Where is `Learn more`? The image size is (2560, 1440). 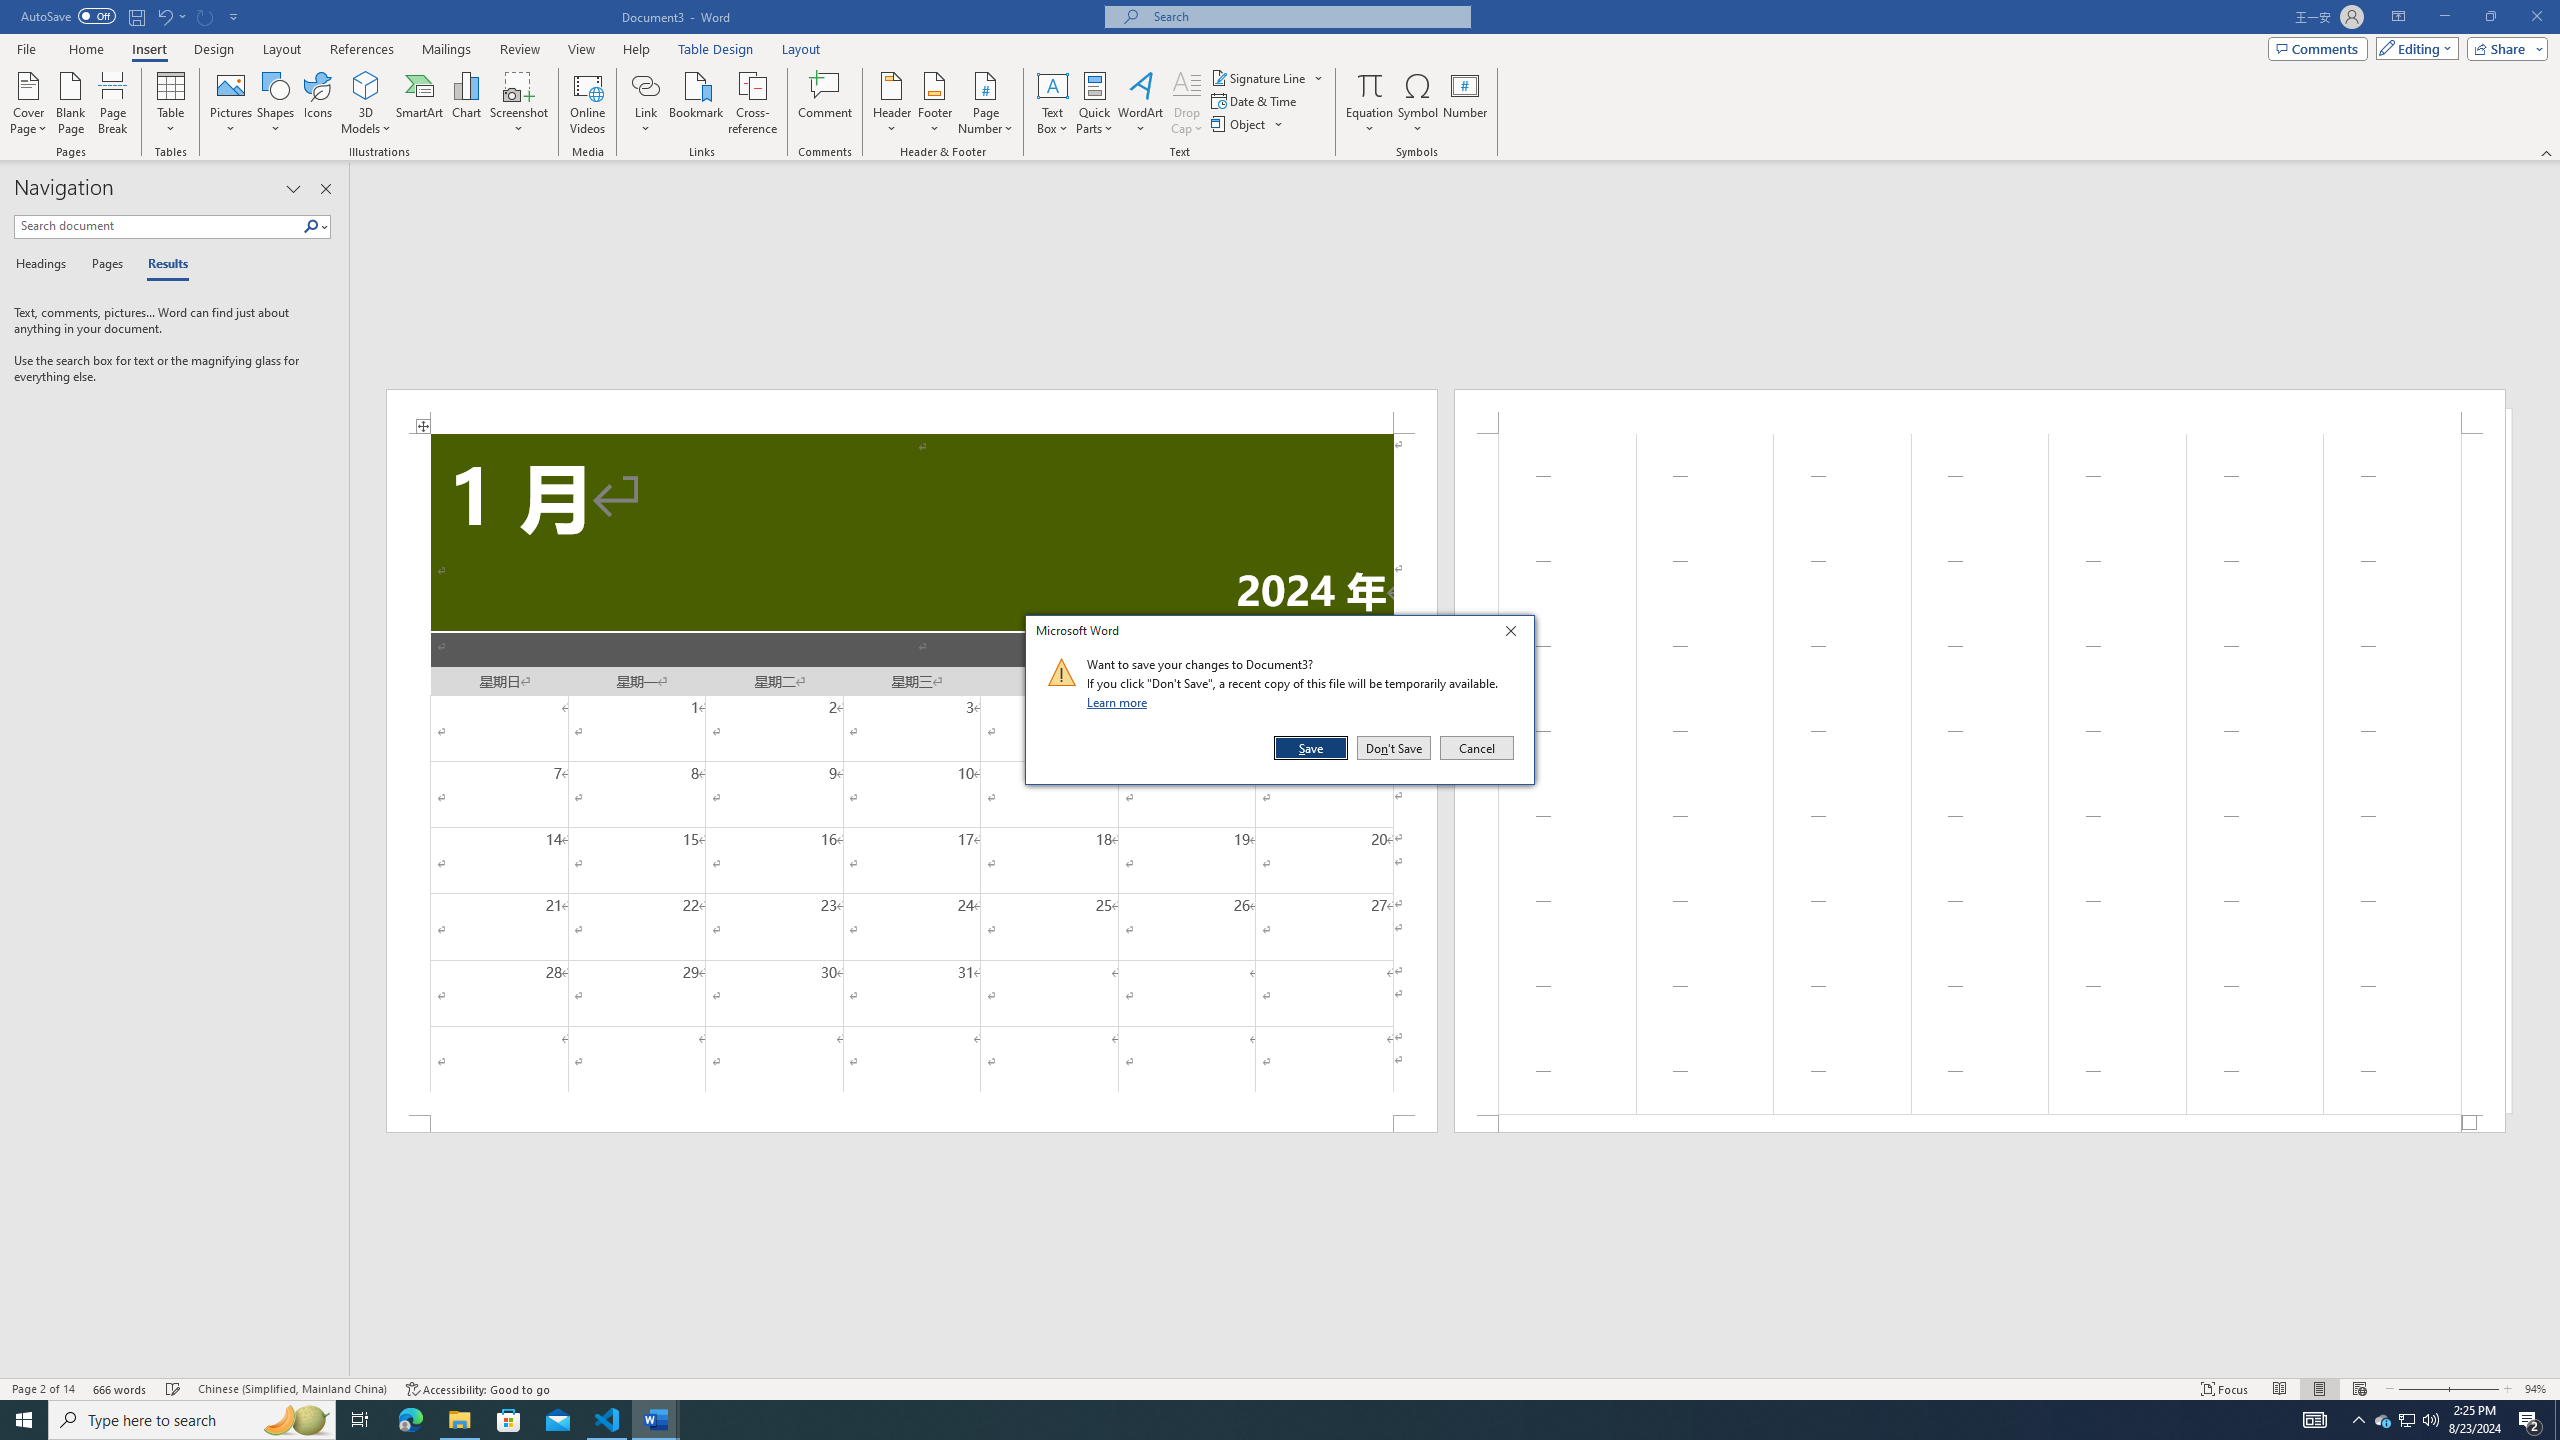 Learn more is located at coordinates (1120, 702).